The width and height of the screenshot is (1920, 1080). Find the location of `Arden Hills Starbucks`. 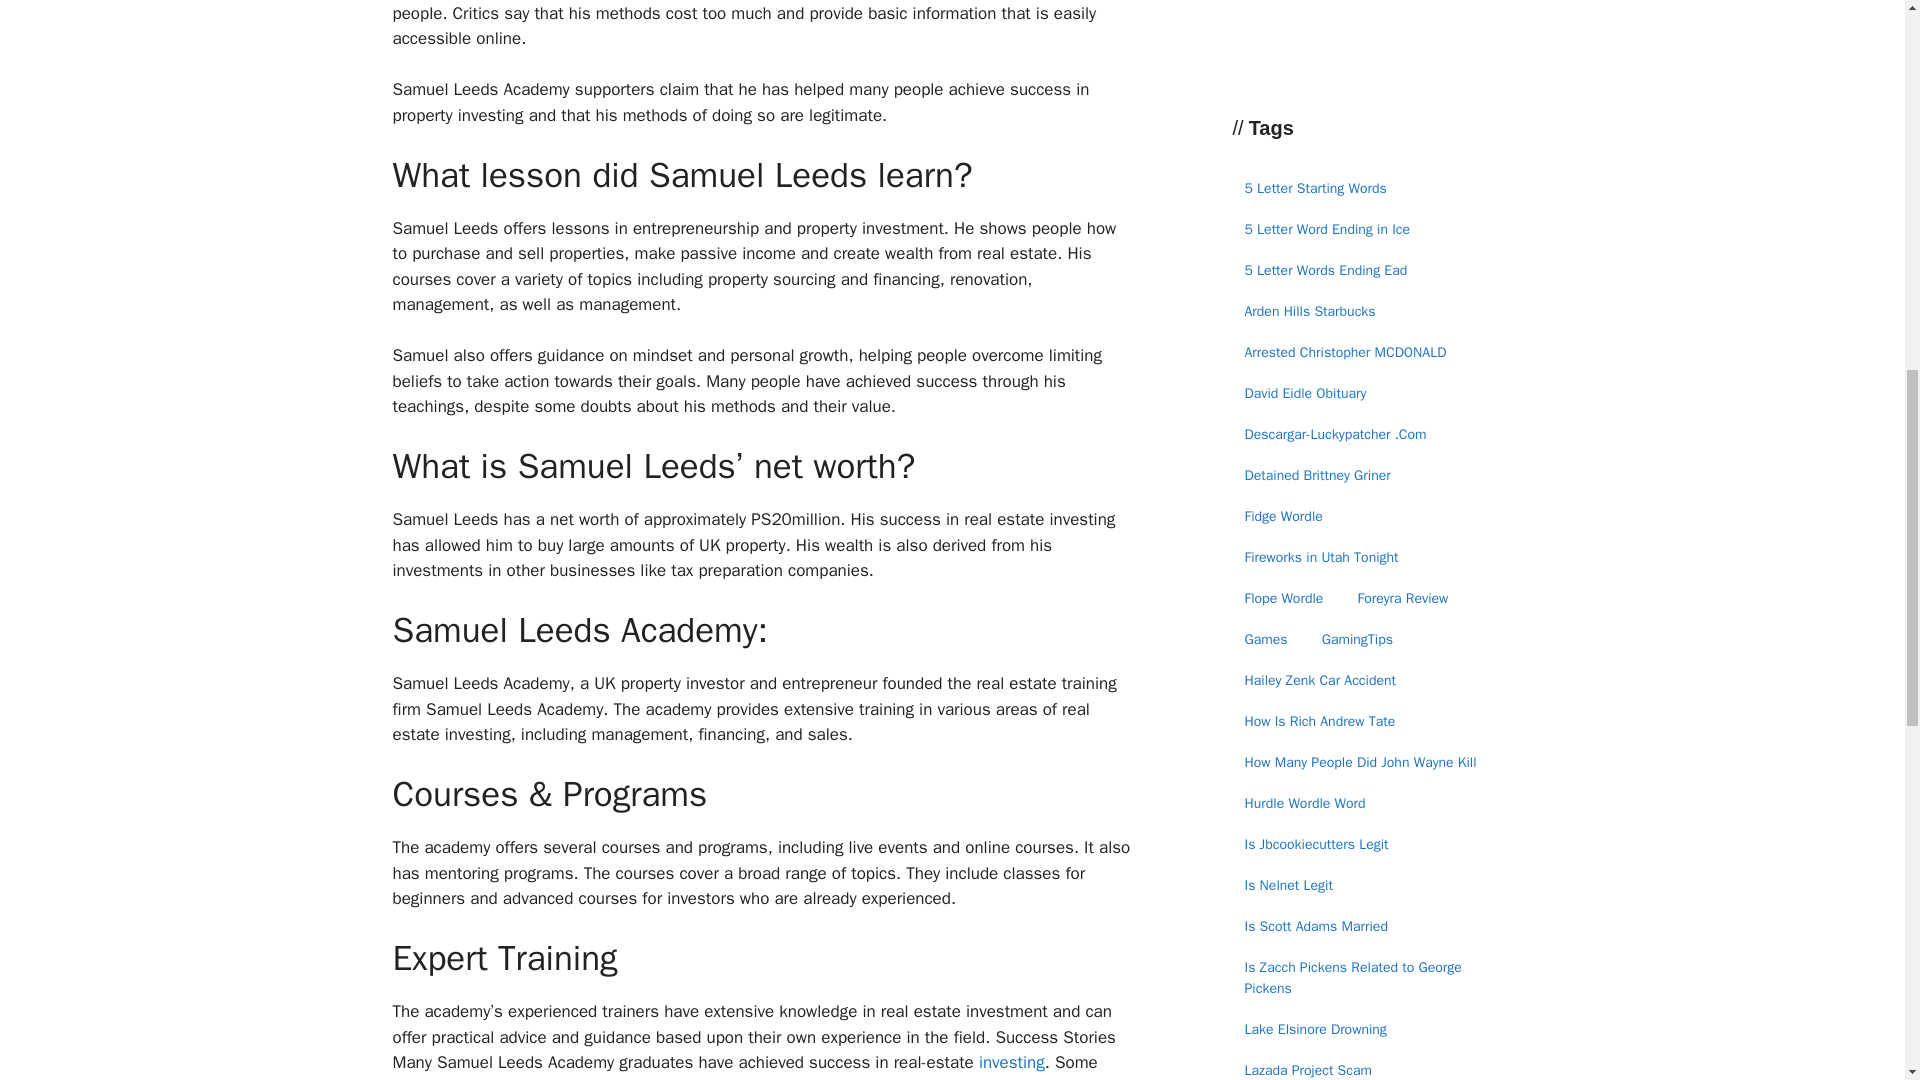

Arden Hills Starbucks is located at coordinates (1309, 311).